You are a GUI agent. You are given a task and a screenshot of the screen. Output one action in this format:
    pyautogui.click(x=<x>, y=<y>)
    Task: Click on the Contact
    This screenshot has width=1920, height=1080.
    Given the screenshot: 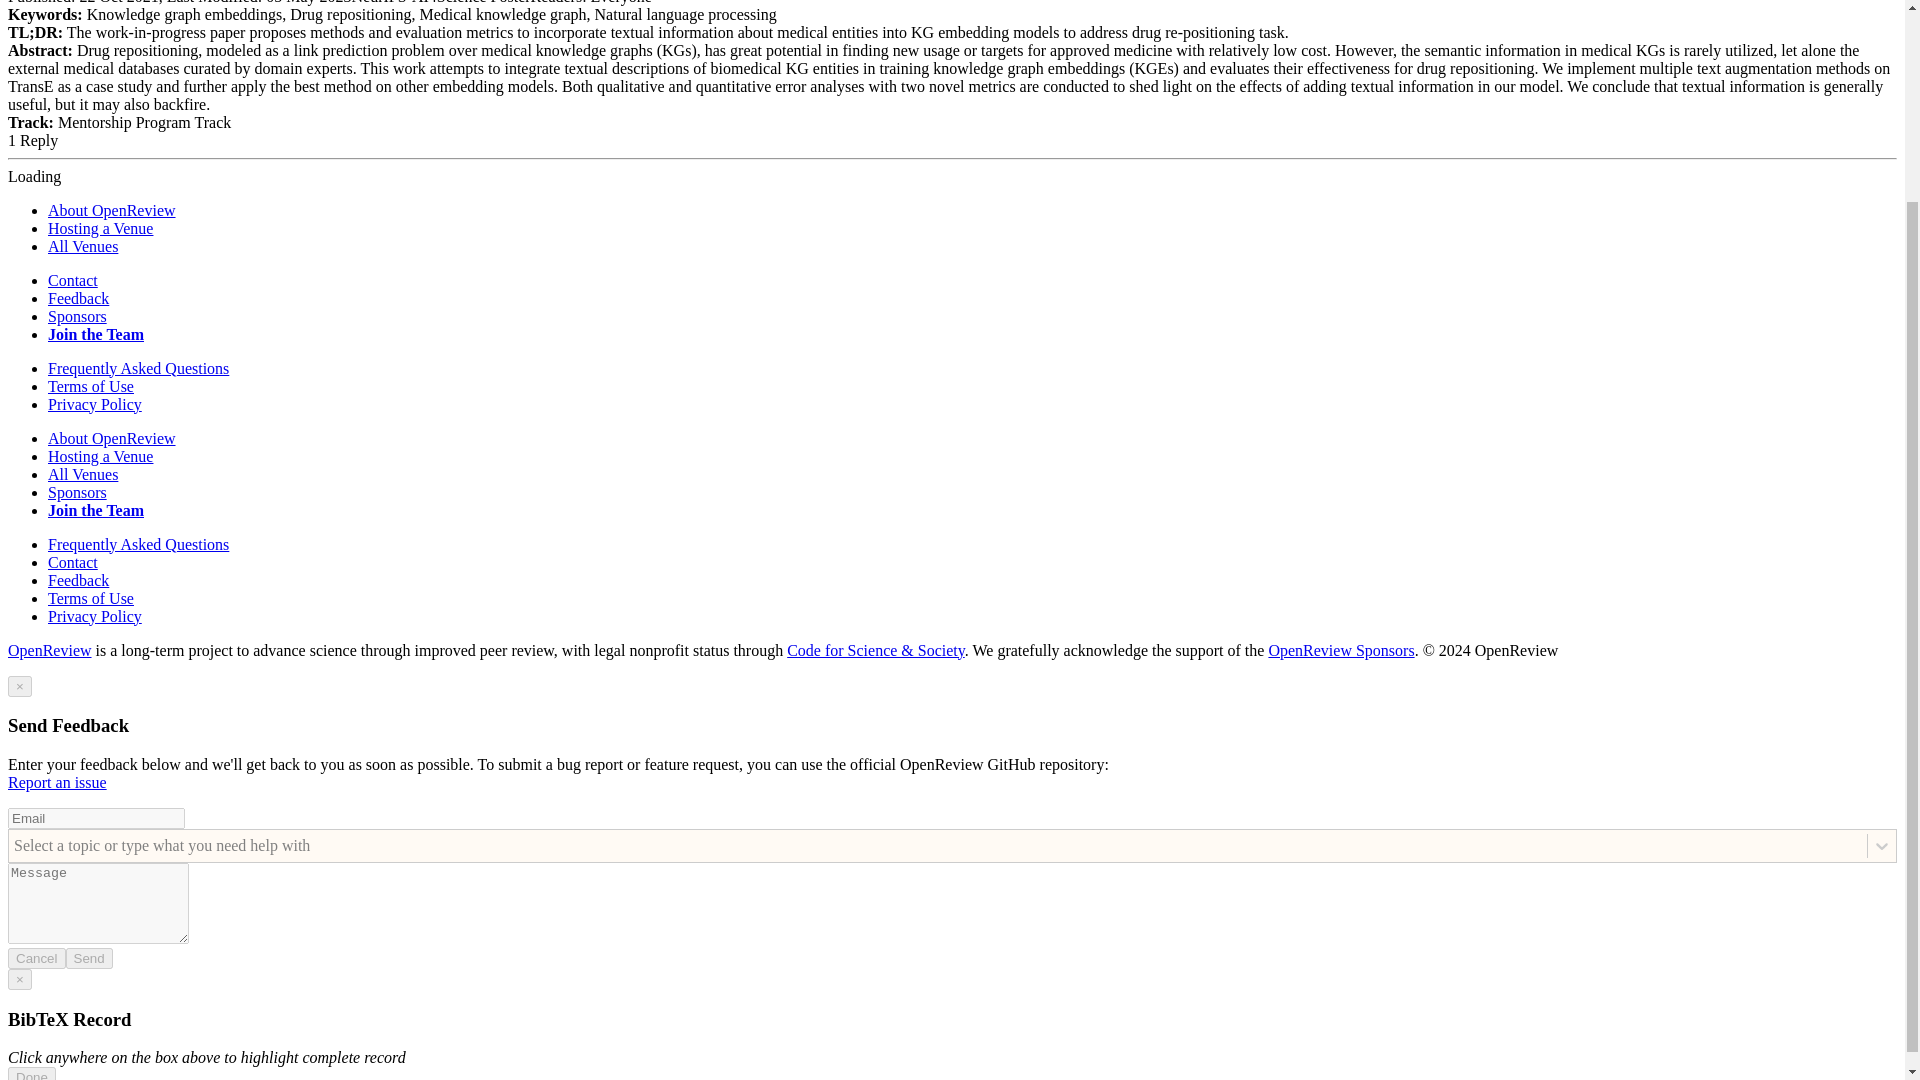 What is the action you would take?
    pyautogui.click(x=72, y=562)
    